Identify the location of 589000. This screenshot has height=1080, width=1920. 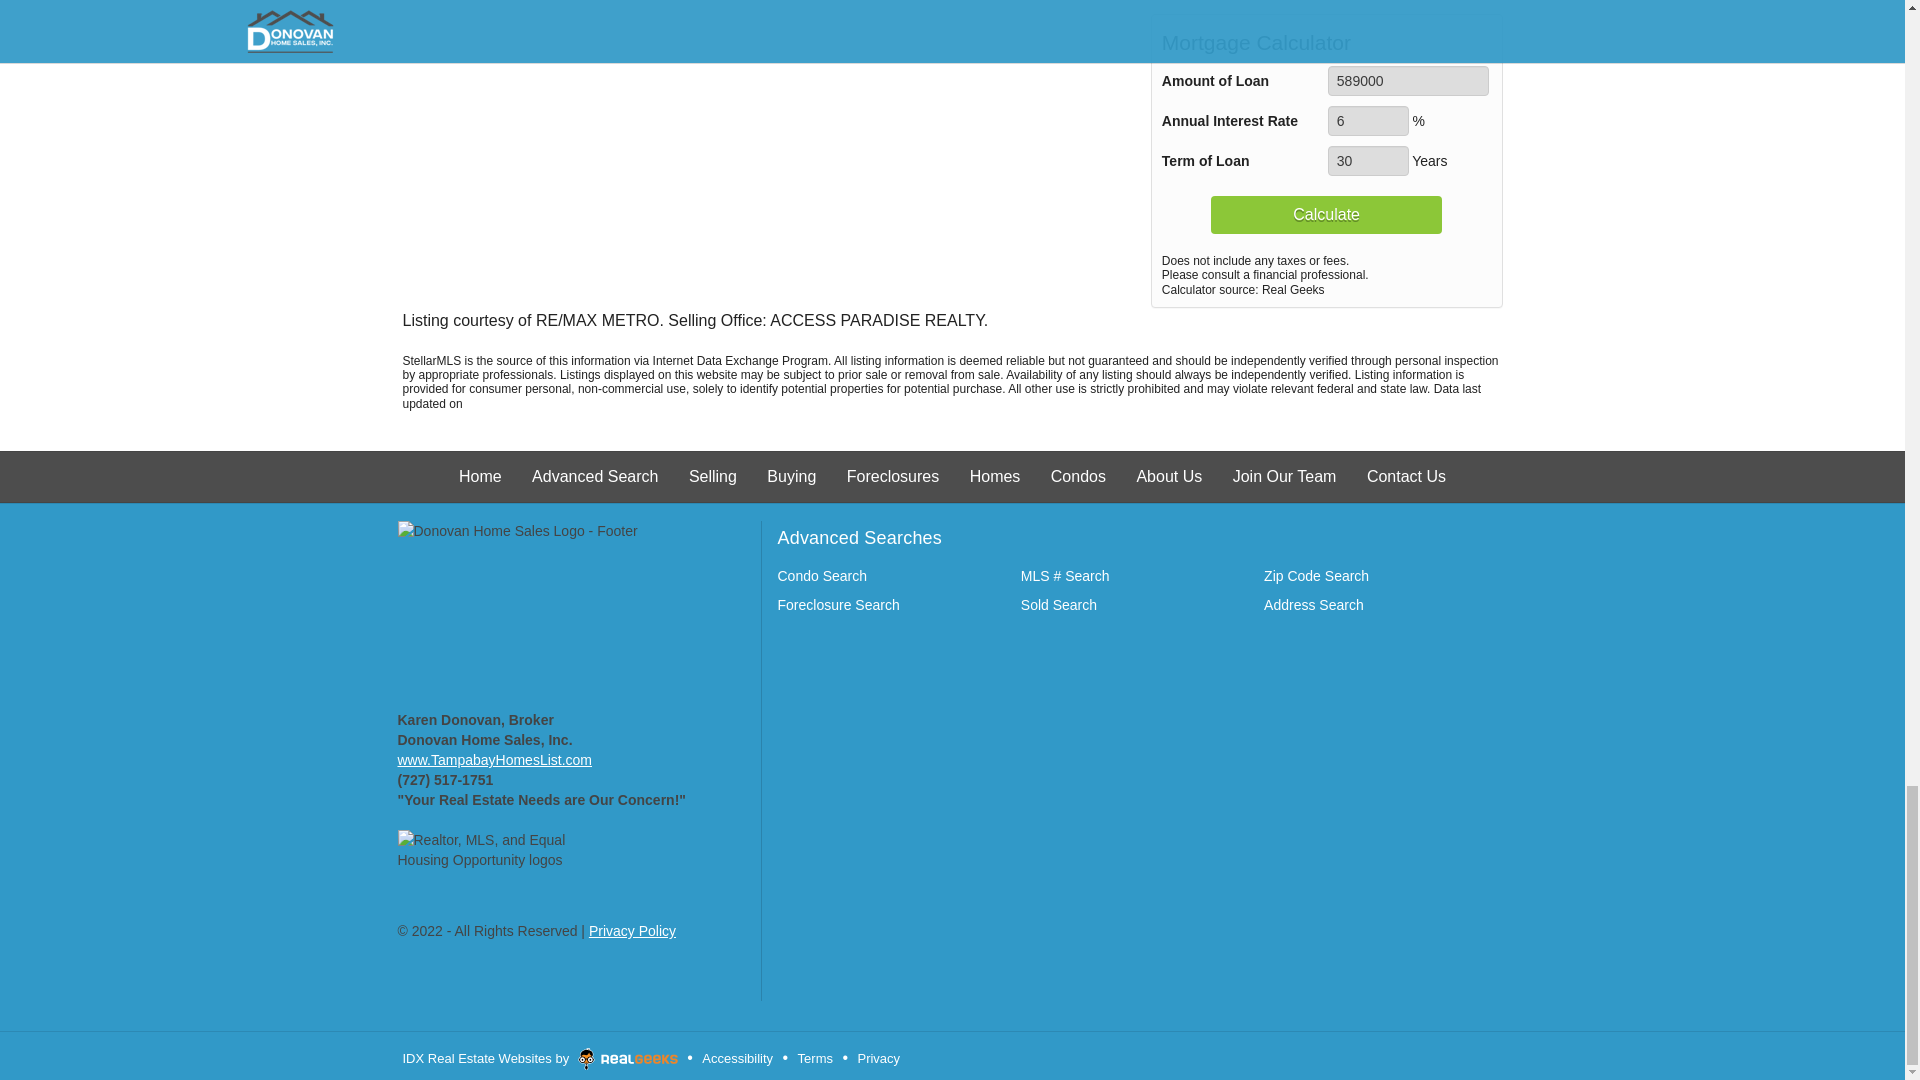
(1408, 80).